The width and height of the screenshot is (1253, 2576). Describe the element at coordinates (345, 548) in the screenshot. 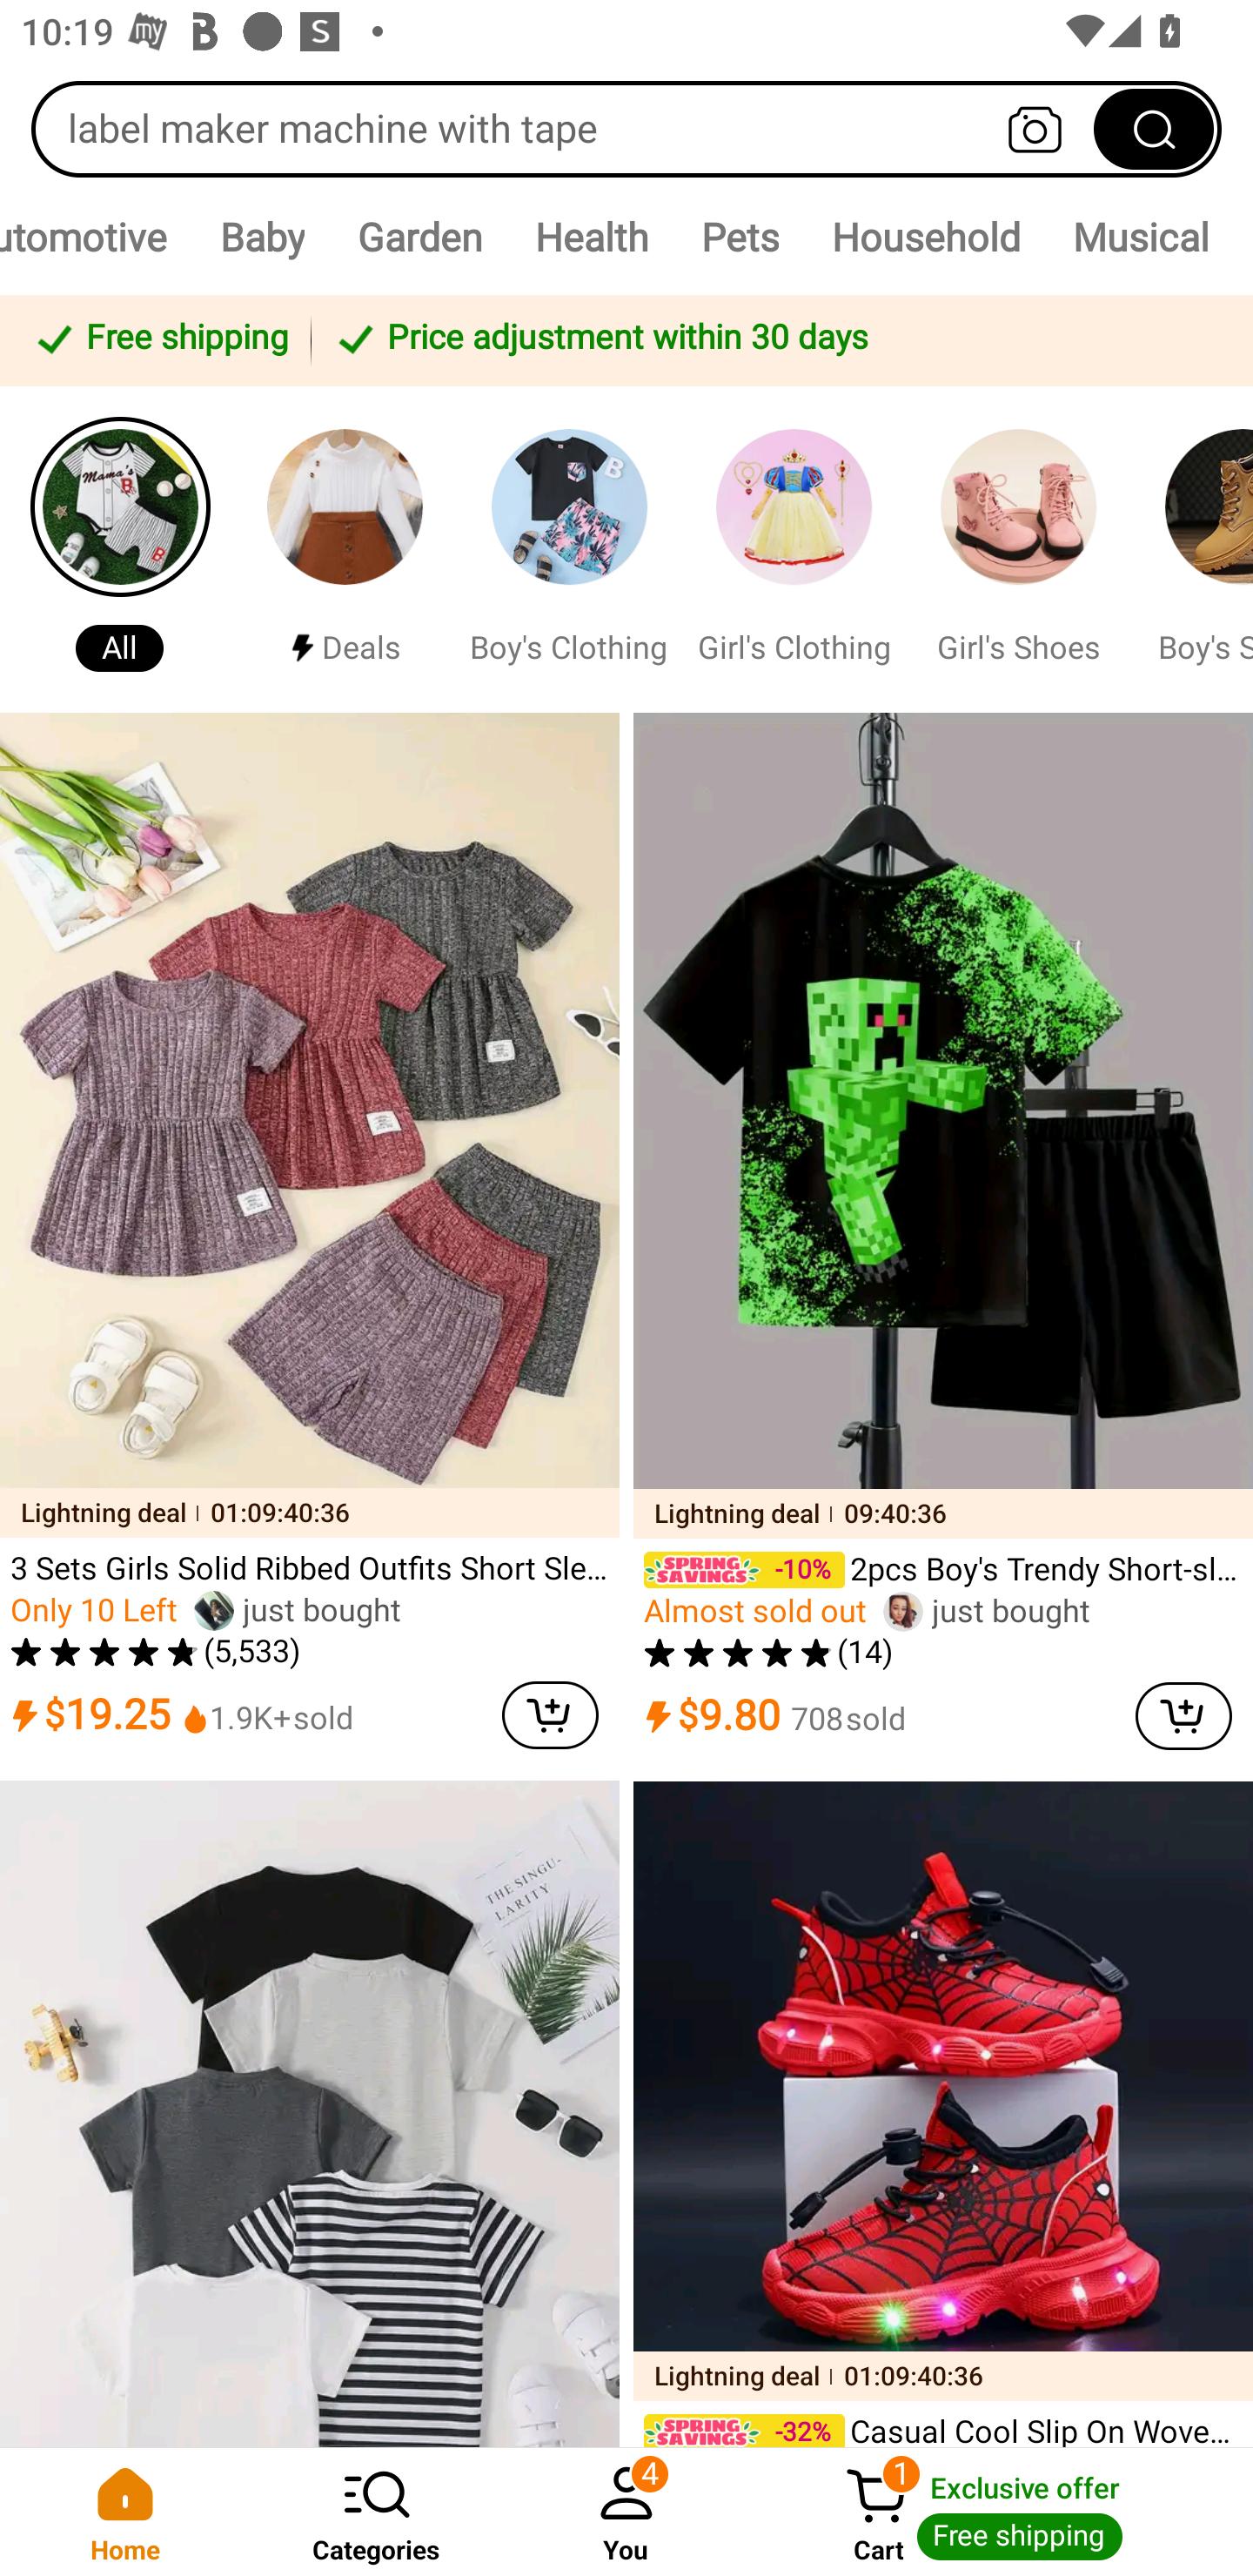

I see `￼￼Deals` at that location.